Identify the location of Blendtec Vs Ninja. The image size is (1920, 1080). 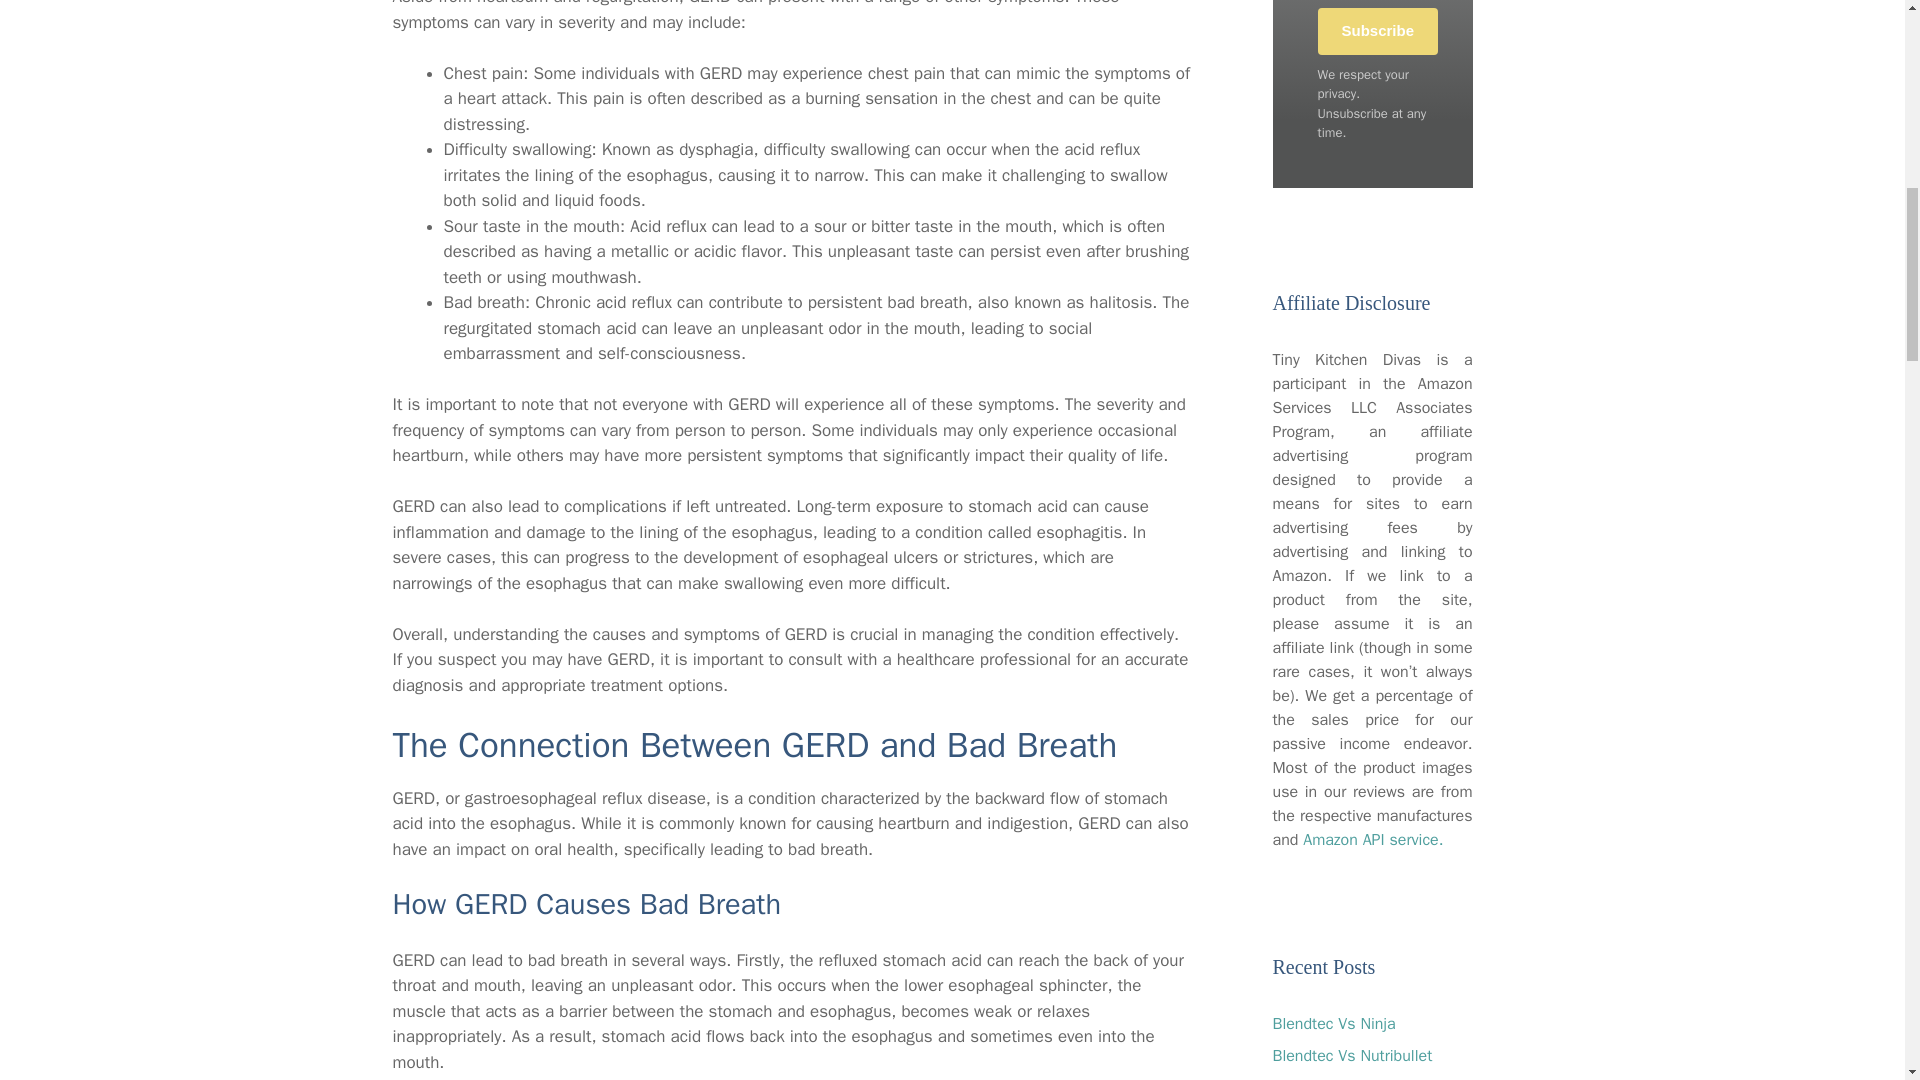
(1333, 1024).